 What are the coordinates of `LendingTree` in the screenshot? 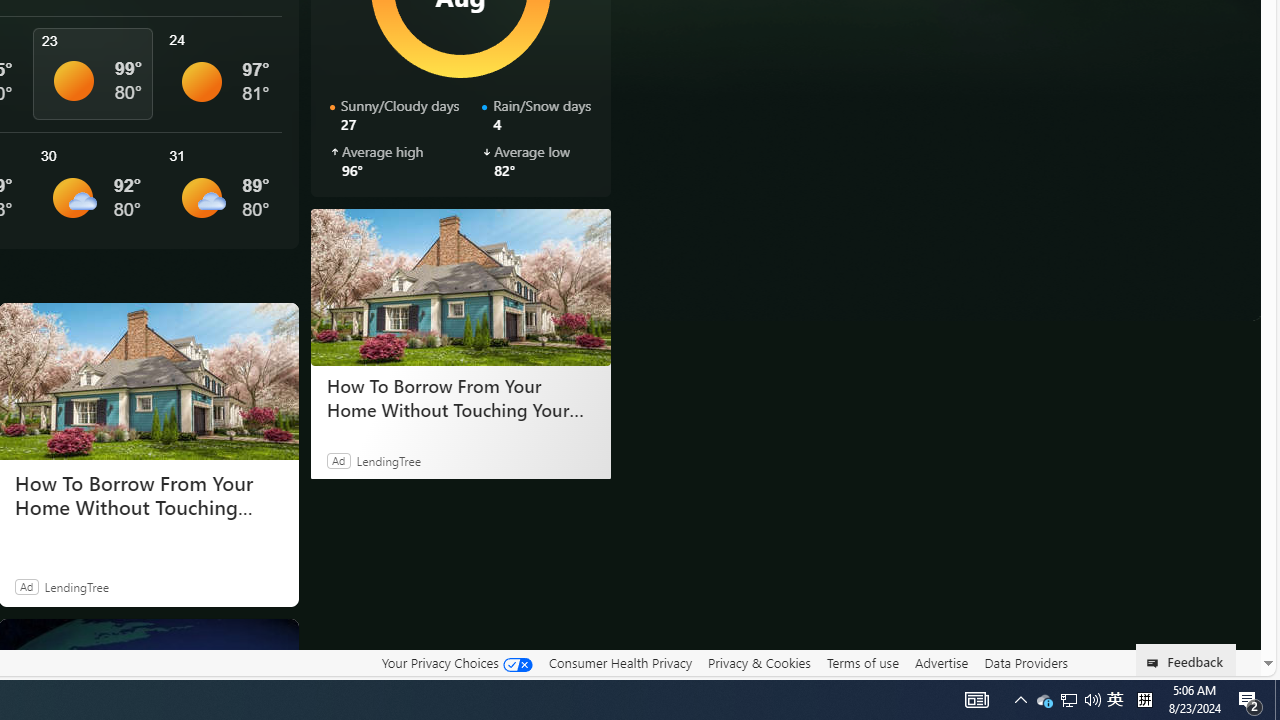 It's located at (76, 586).